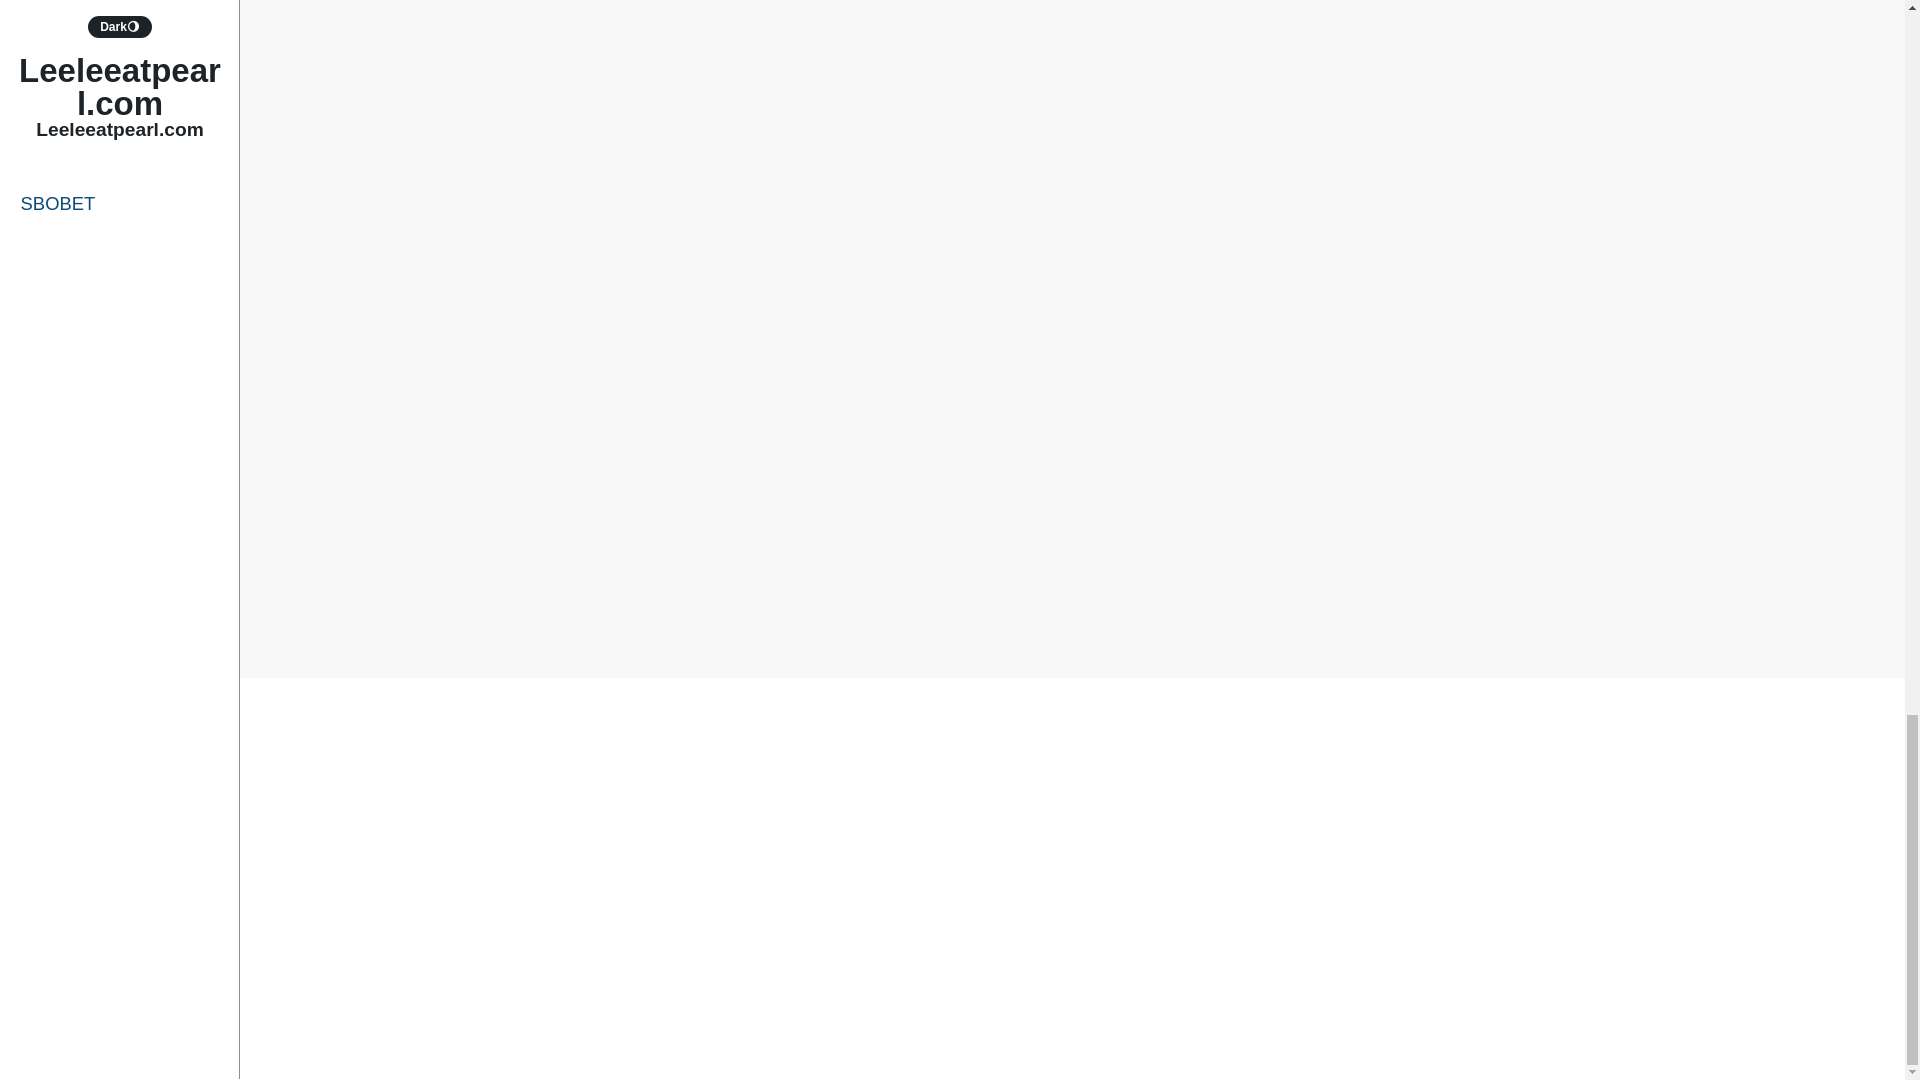 Image resolution: width=1920 pixels, height=1080 pixels. What do you see at coordinates (1135, 636) in the screenshot?
I see `togel hari ini sidney` at bounding box center [1135, 636].